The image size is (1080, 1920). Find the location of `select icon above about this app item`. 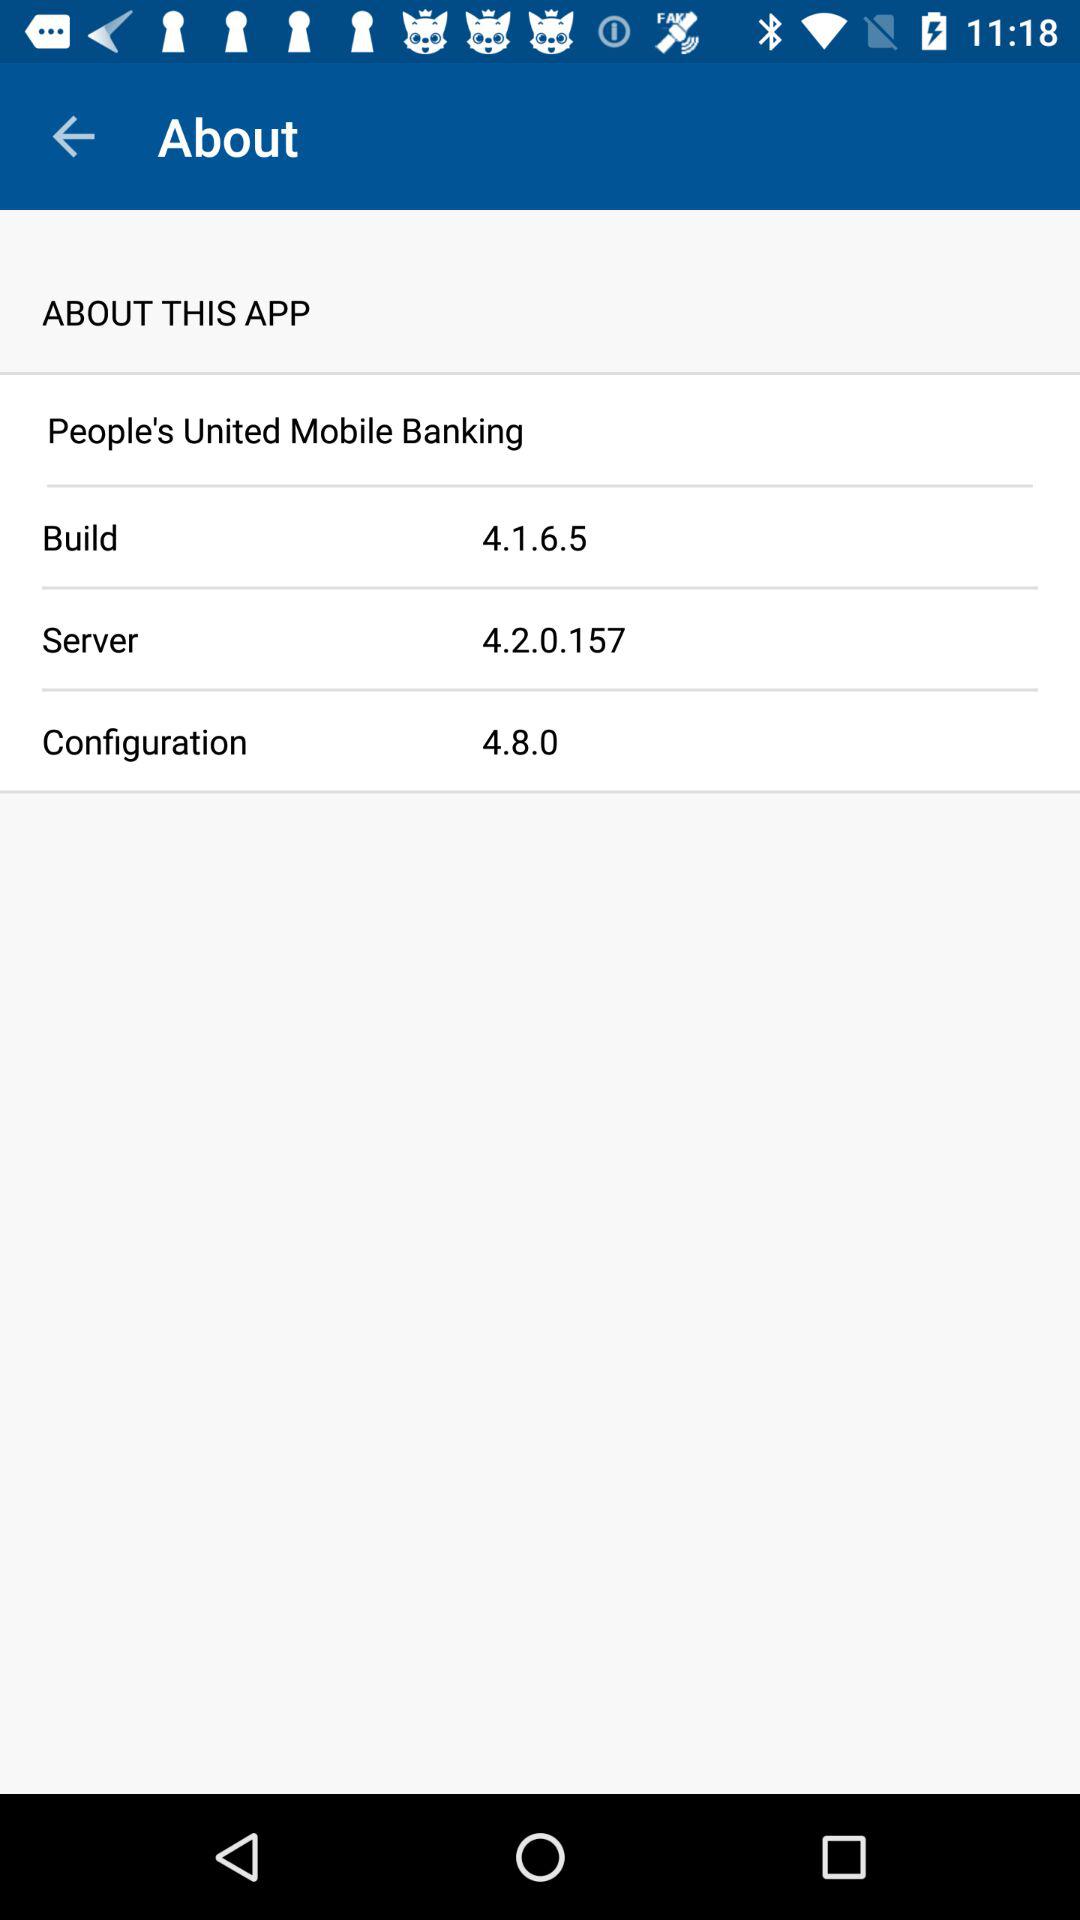

select icon above about this app item is located at coordinates (73, 136).